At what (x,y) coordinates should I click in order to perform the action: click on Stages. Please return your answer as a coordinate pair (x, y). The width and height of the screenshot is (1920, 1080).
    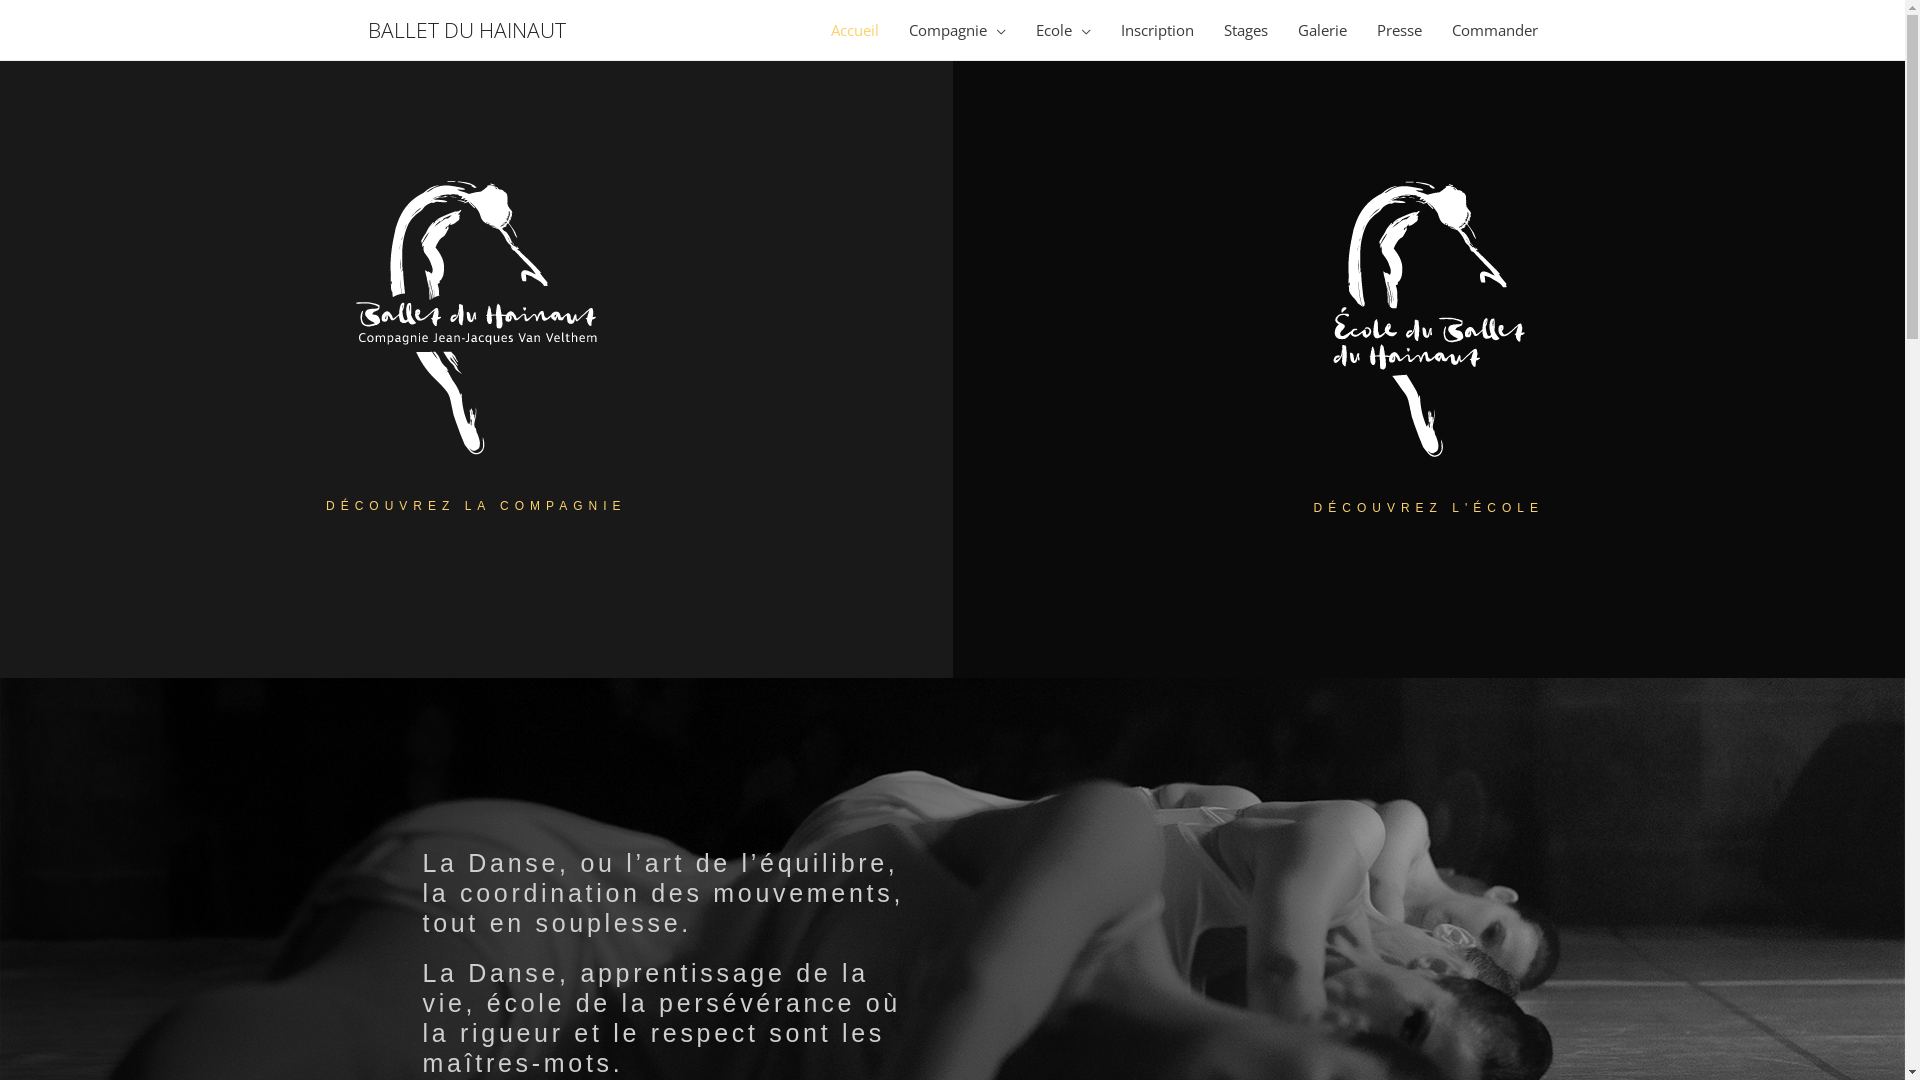
    Looking at the image, I should click on (1245, 30).